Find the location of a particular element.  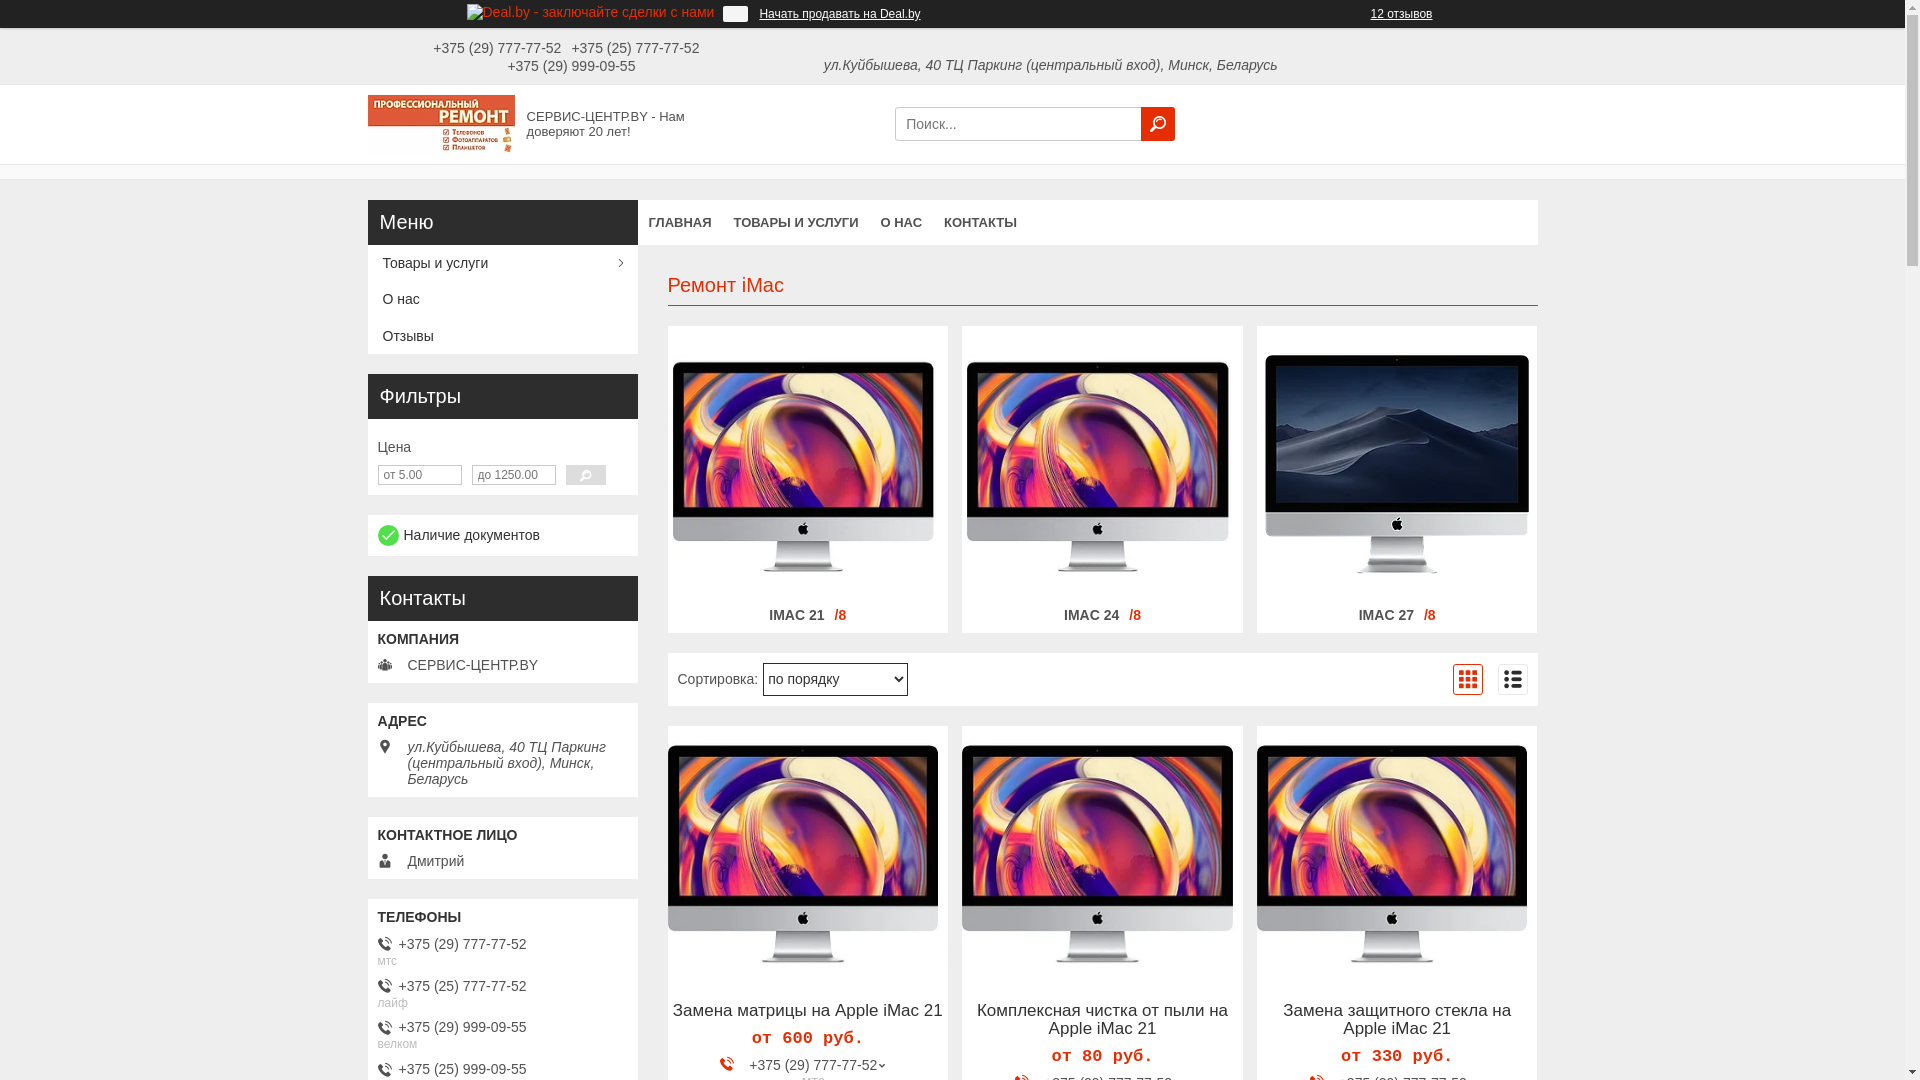

iMac 27 is located at coordinates (1397, 464).